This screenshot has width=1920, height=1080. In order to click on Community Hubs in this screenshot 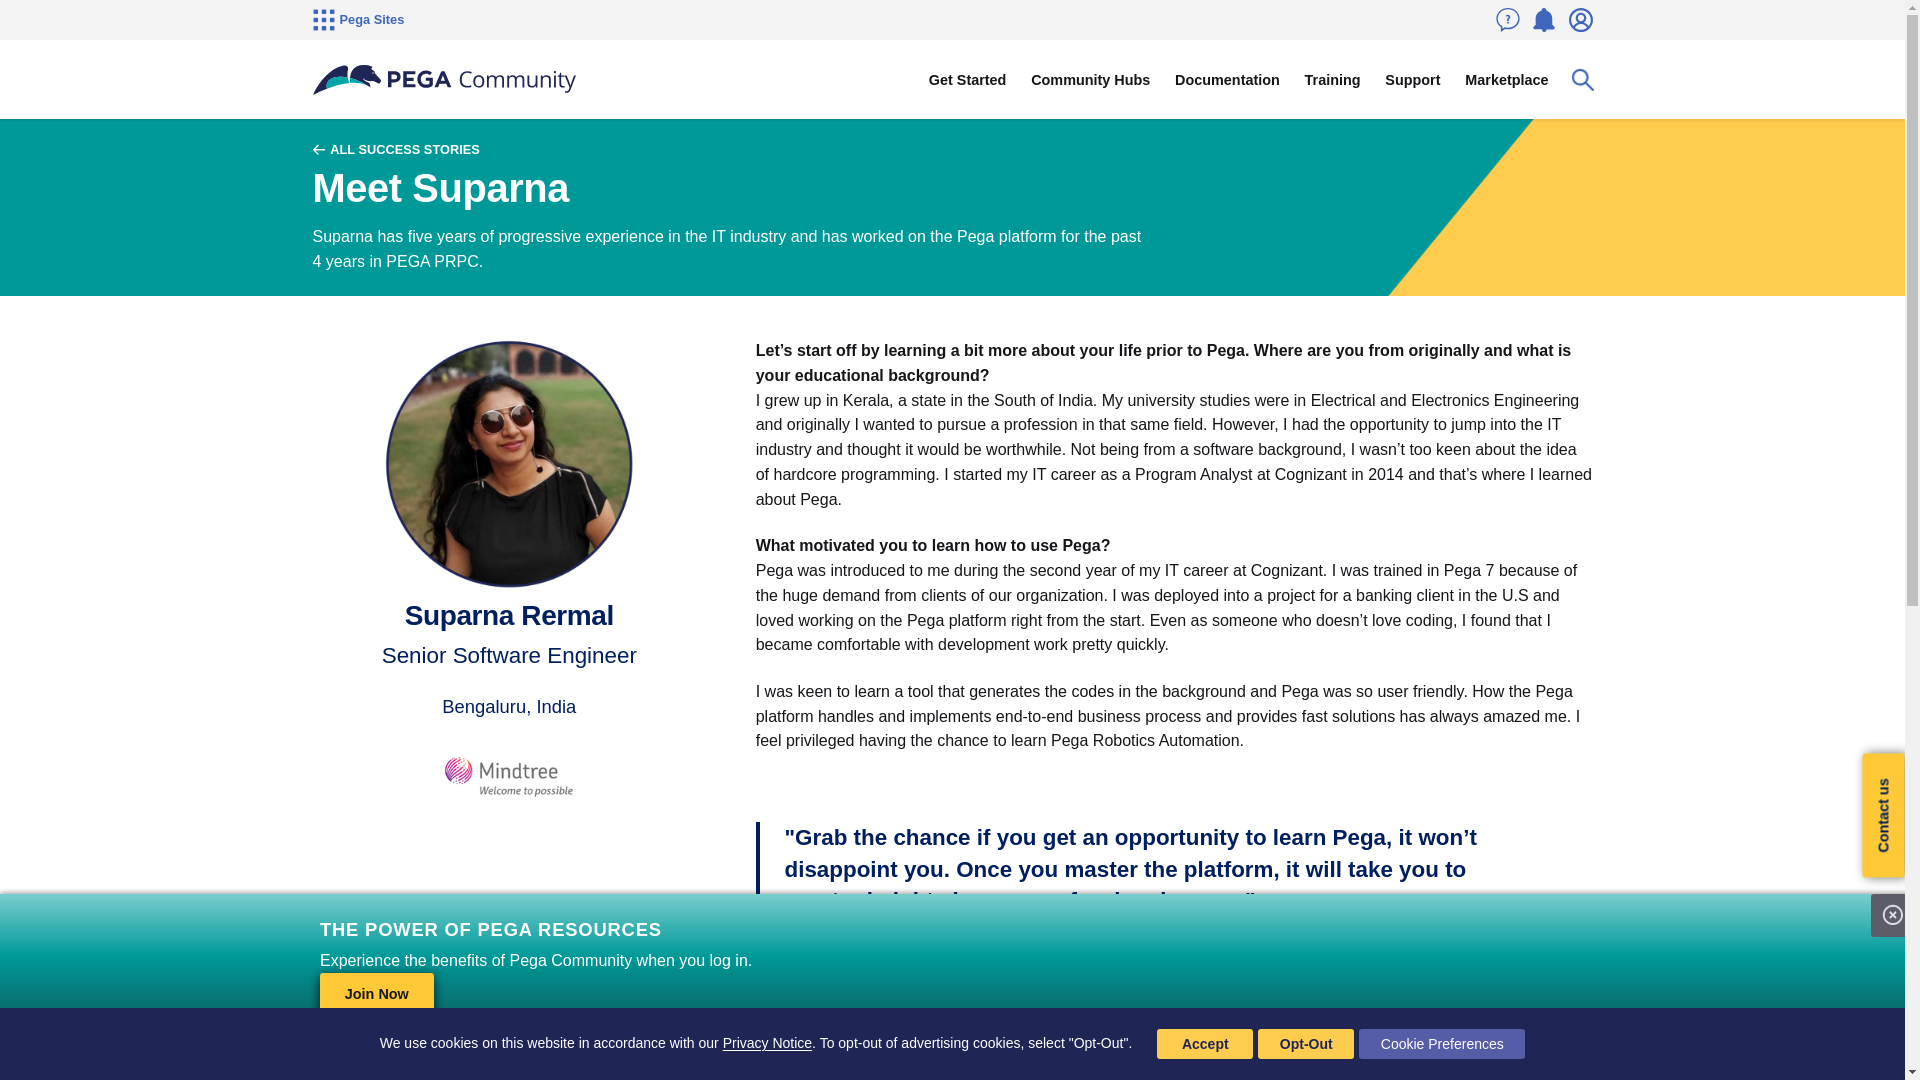, I will do `click(1091, 80)`.